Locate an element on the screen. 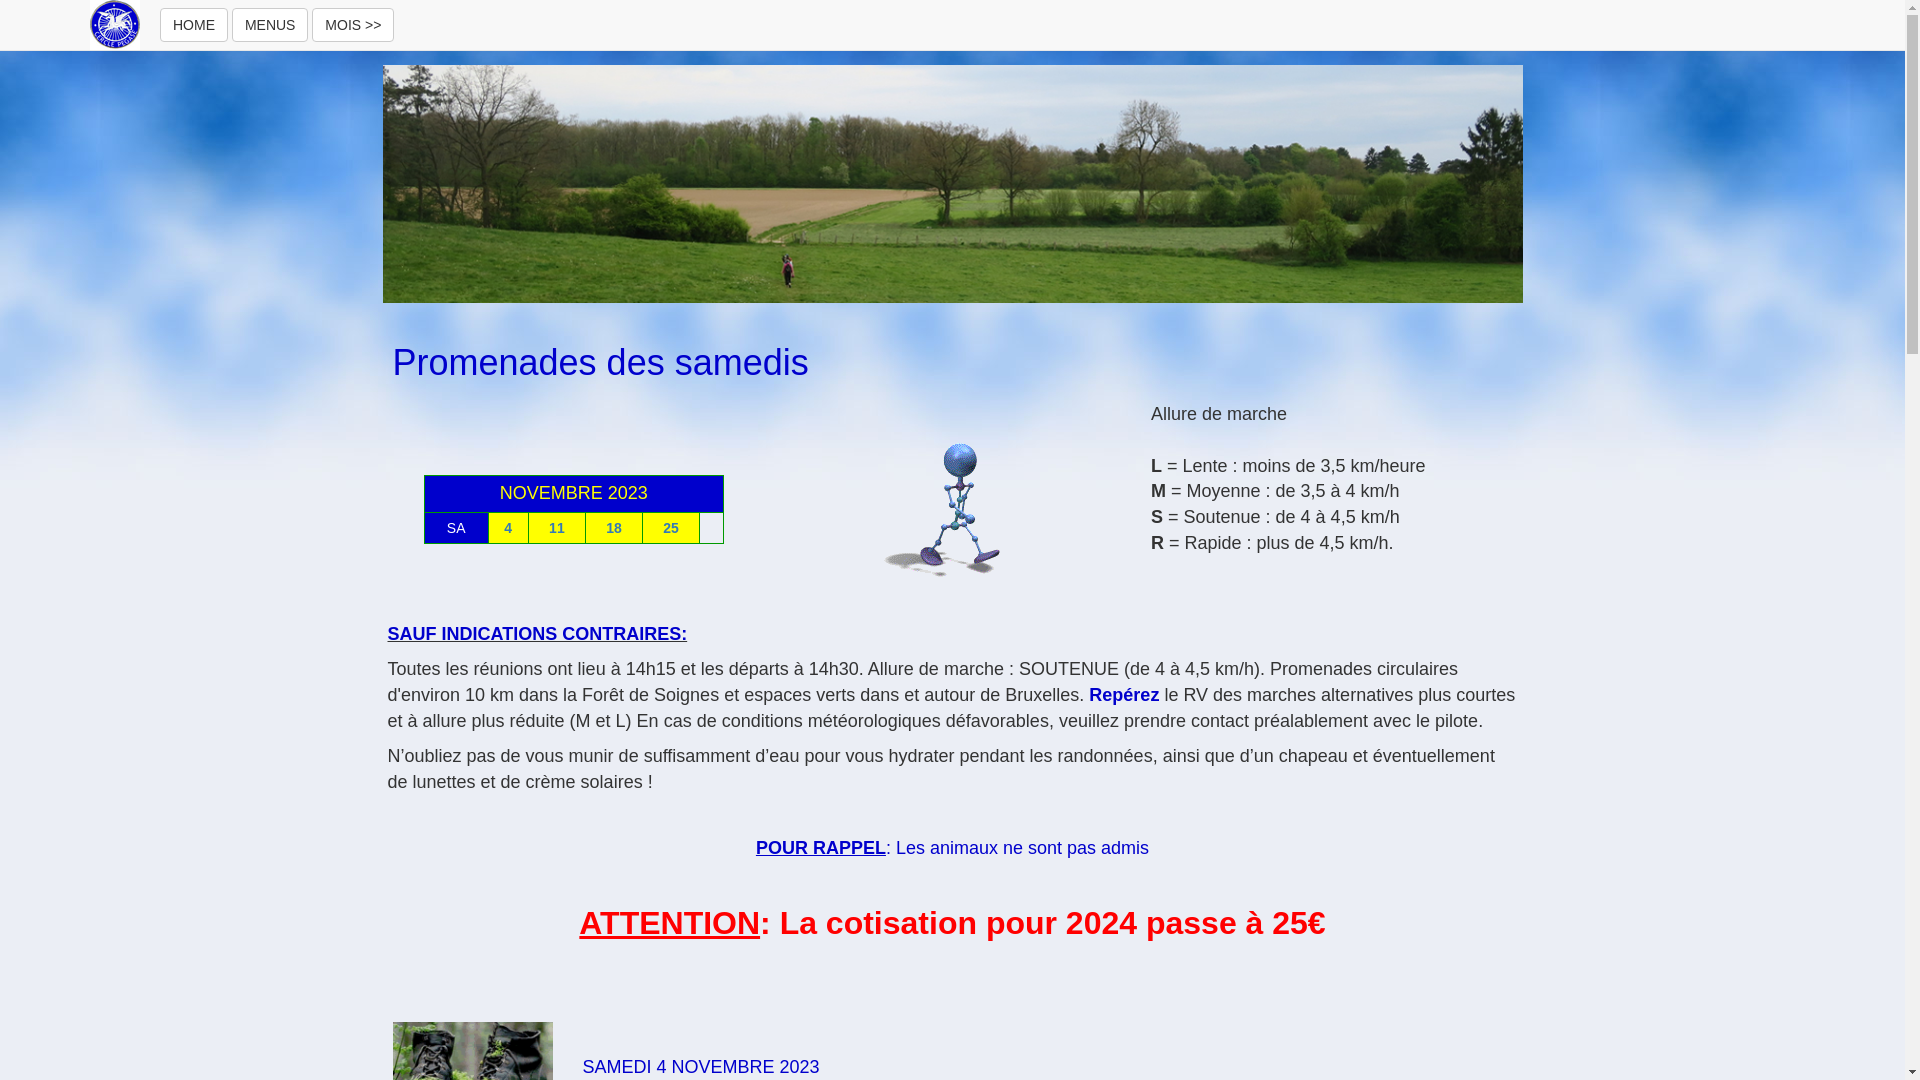  25 is located at coordinates (671, 528).